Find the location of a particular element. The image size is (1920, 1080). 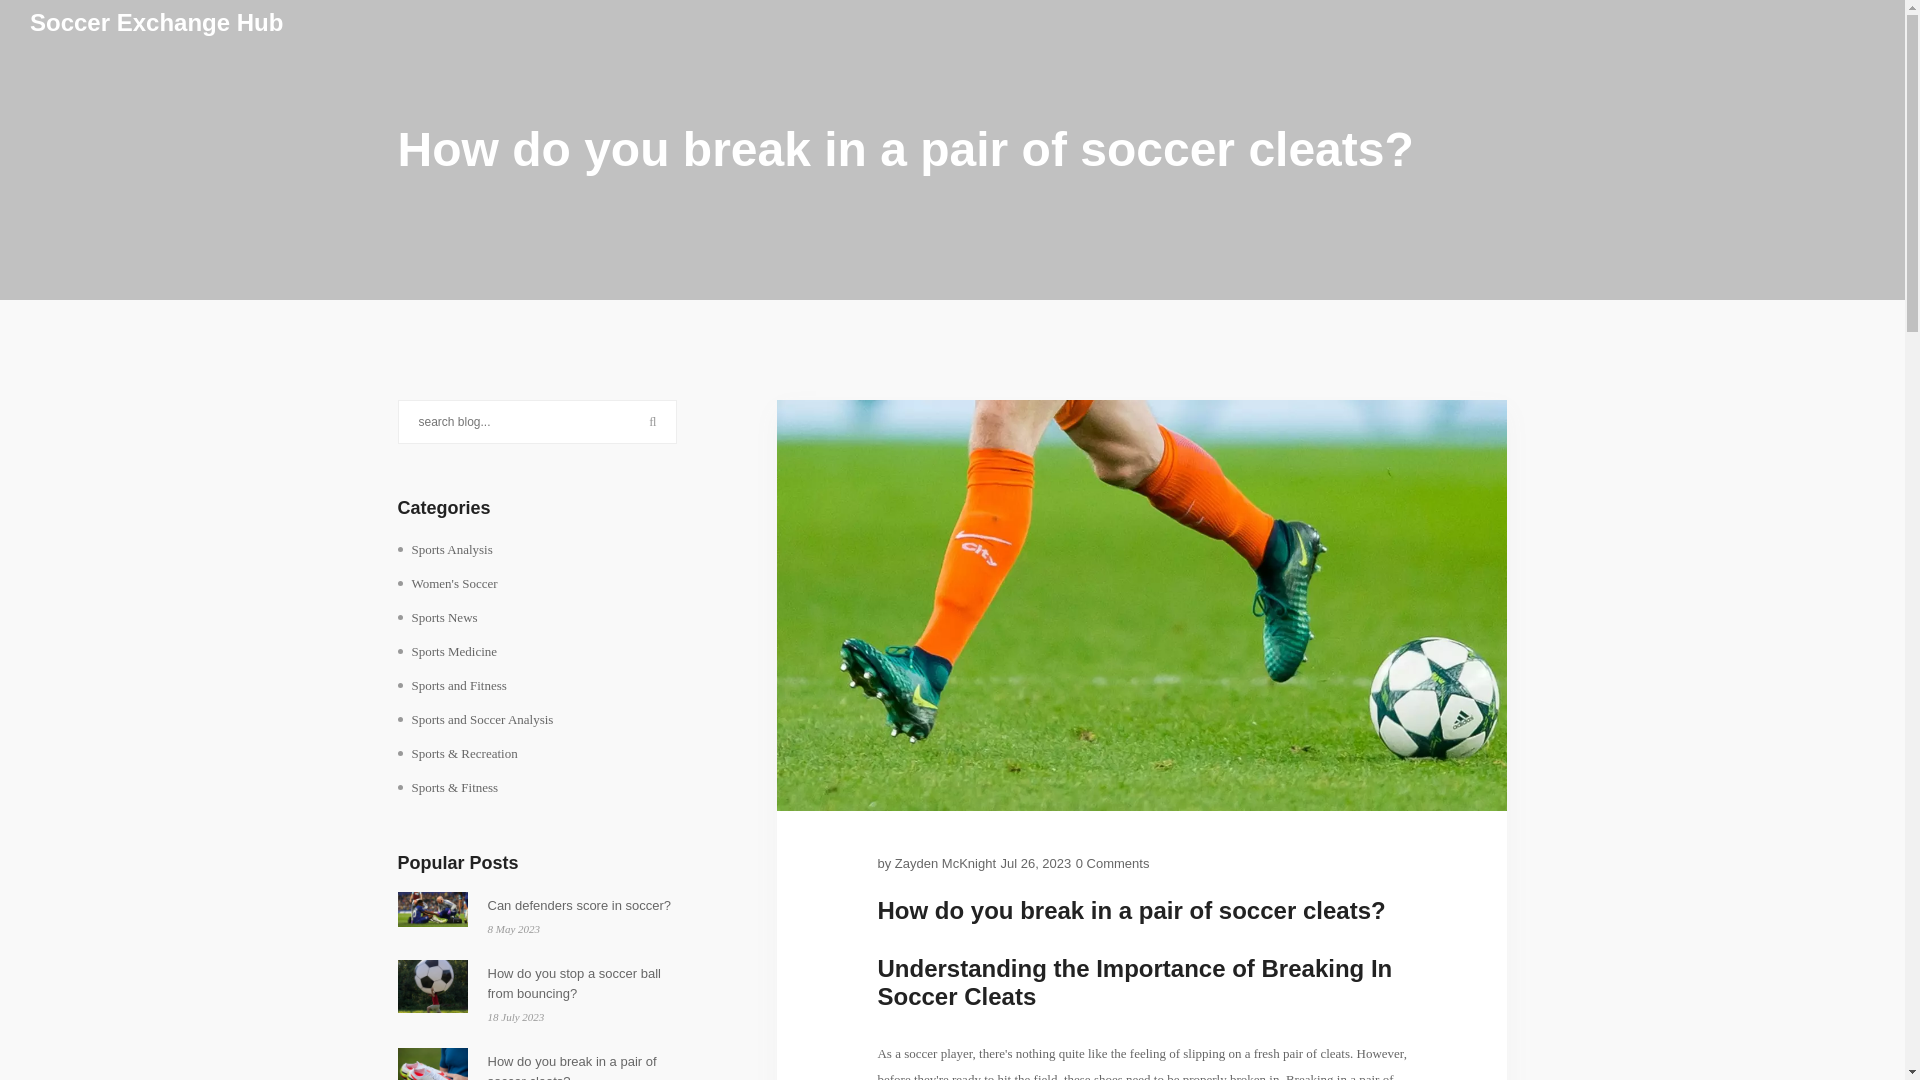

Can defenders score in soccer? is located at coordinates (582, 906).